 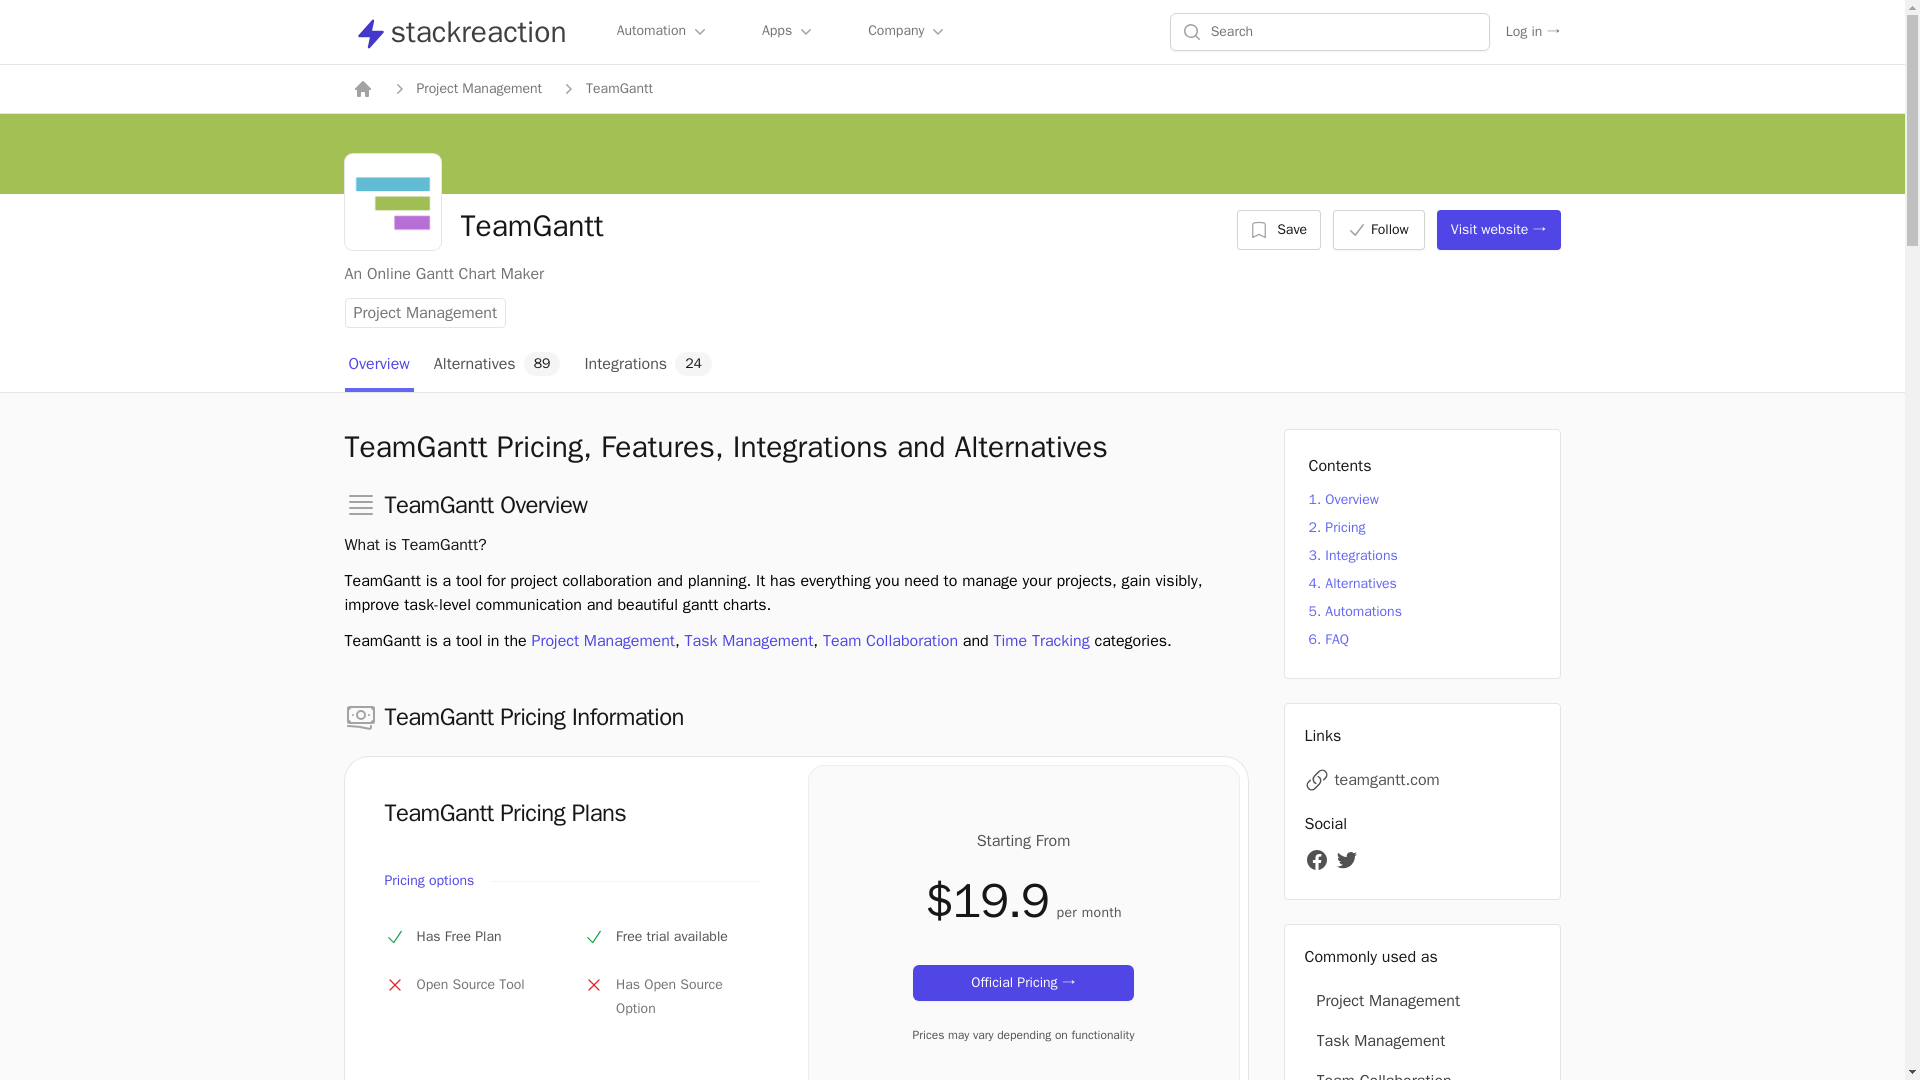 What do you see at coordinates (908, 31) in the screenshot?
I see `Task Management` at bounding box center [908, 31].